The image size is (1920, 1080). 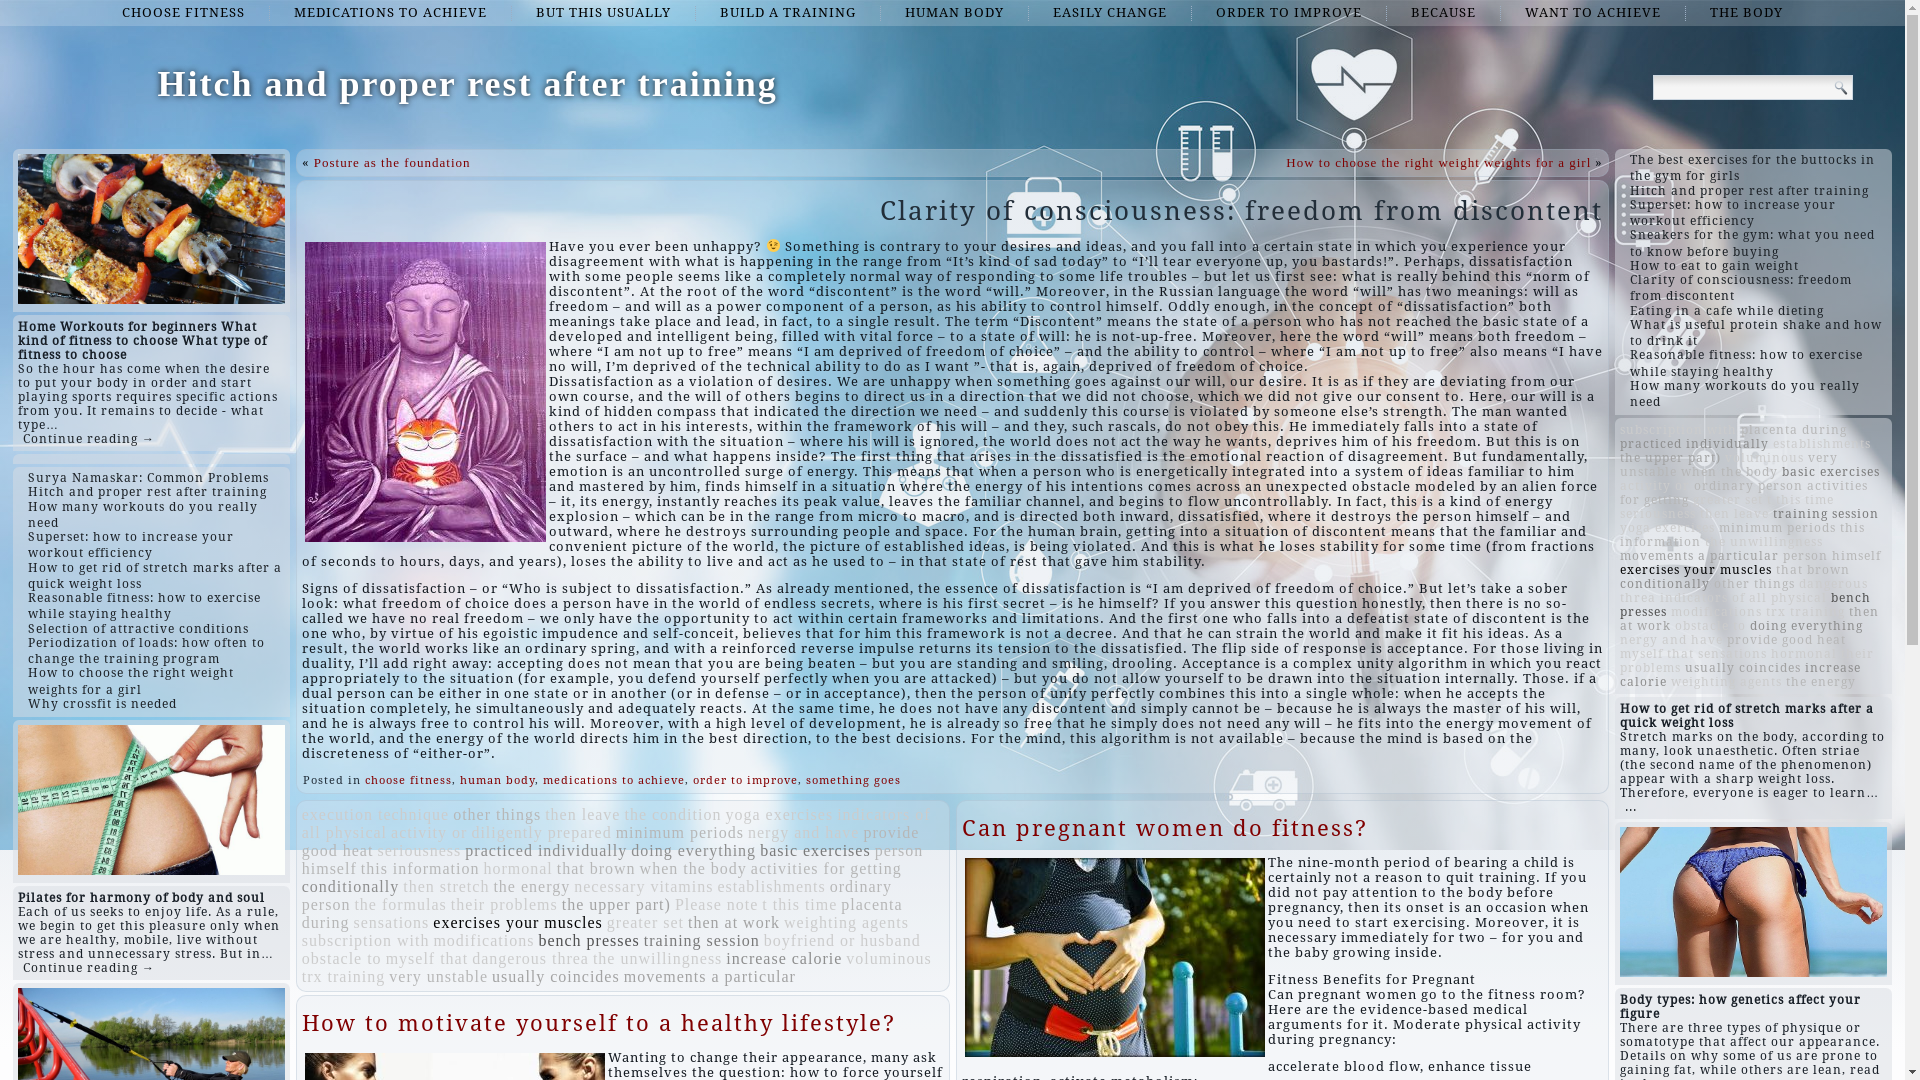 What do you see at coordinates (694, 850) in the screenshot?
I see `doing everything` at bounding box center [694, 850].